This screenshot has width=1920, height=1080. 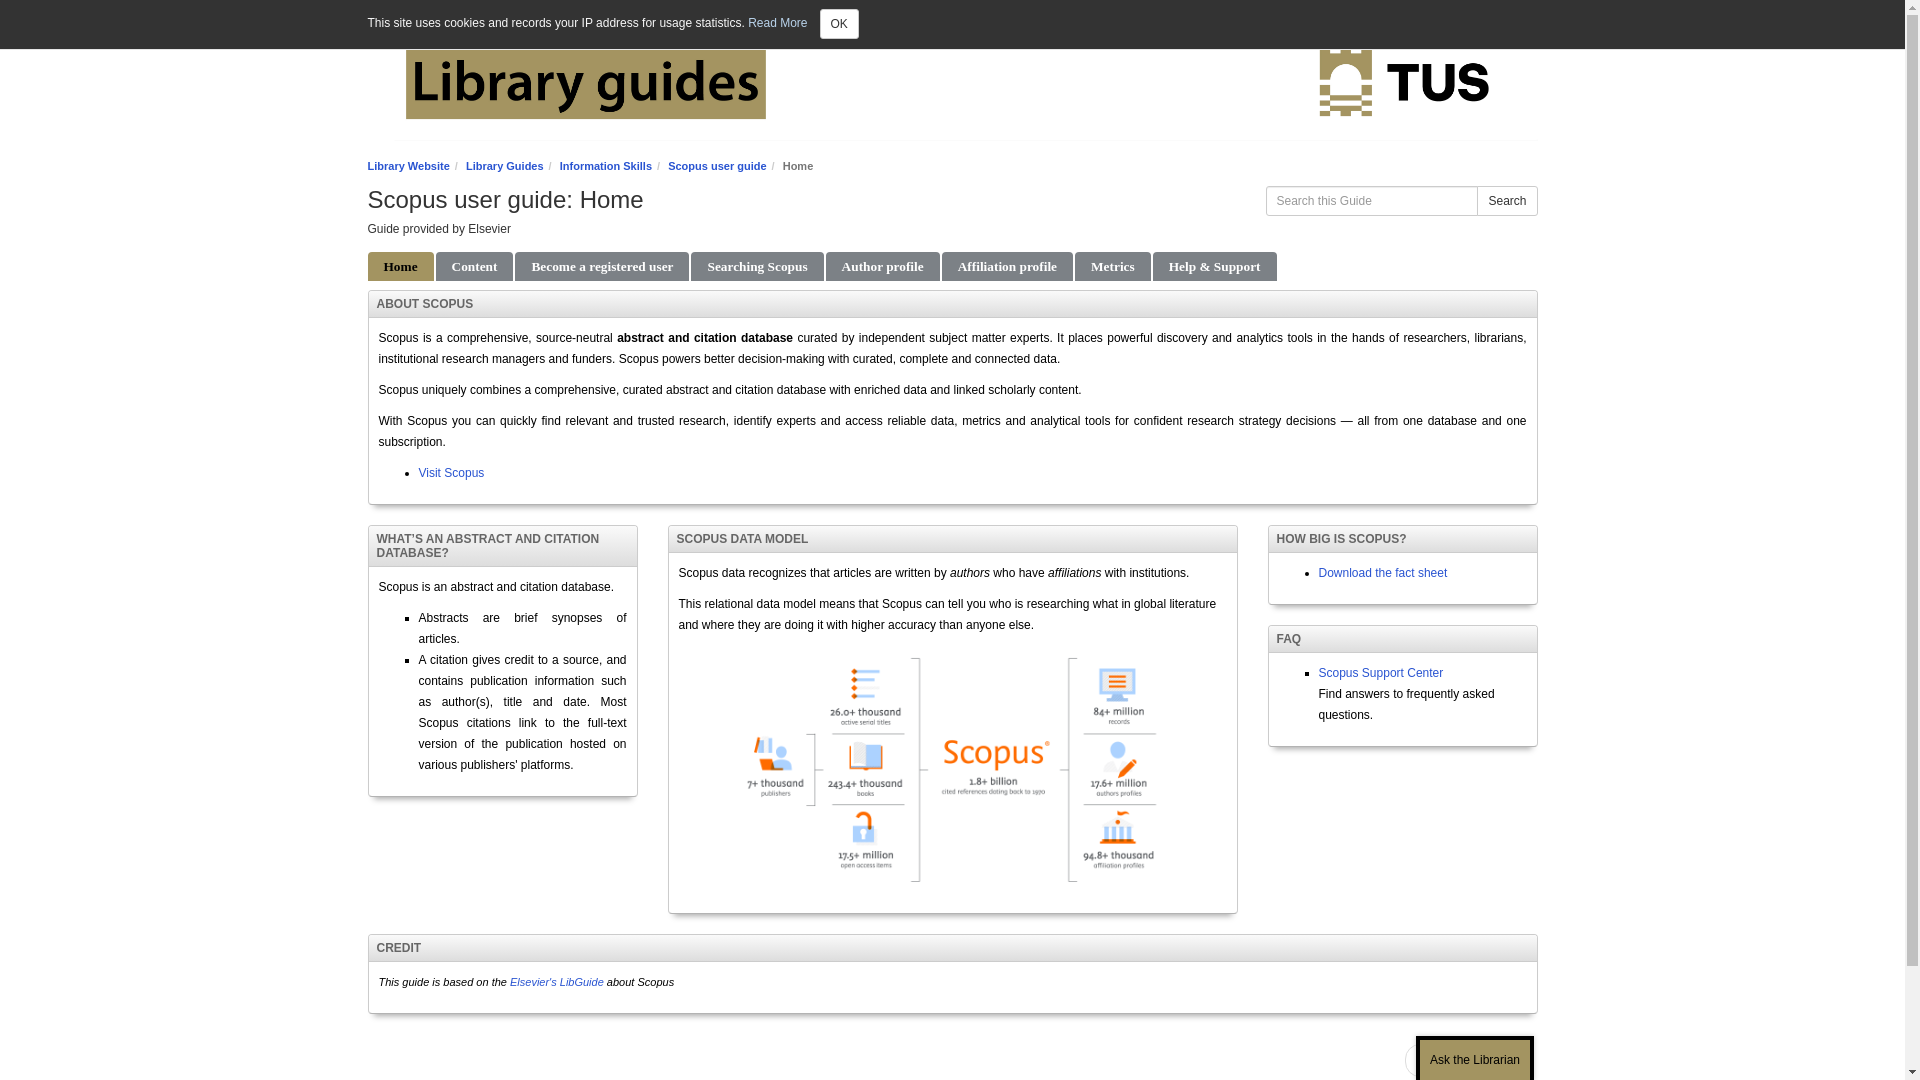 What do you see at coordinates (1380, 673) in the screenshot?
I see `Scopus Support Center` at bounding box center [1380, 673].